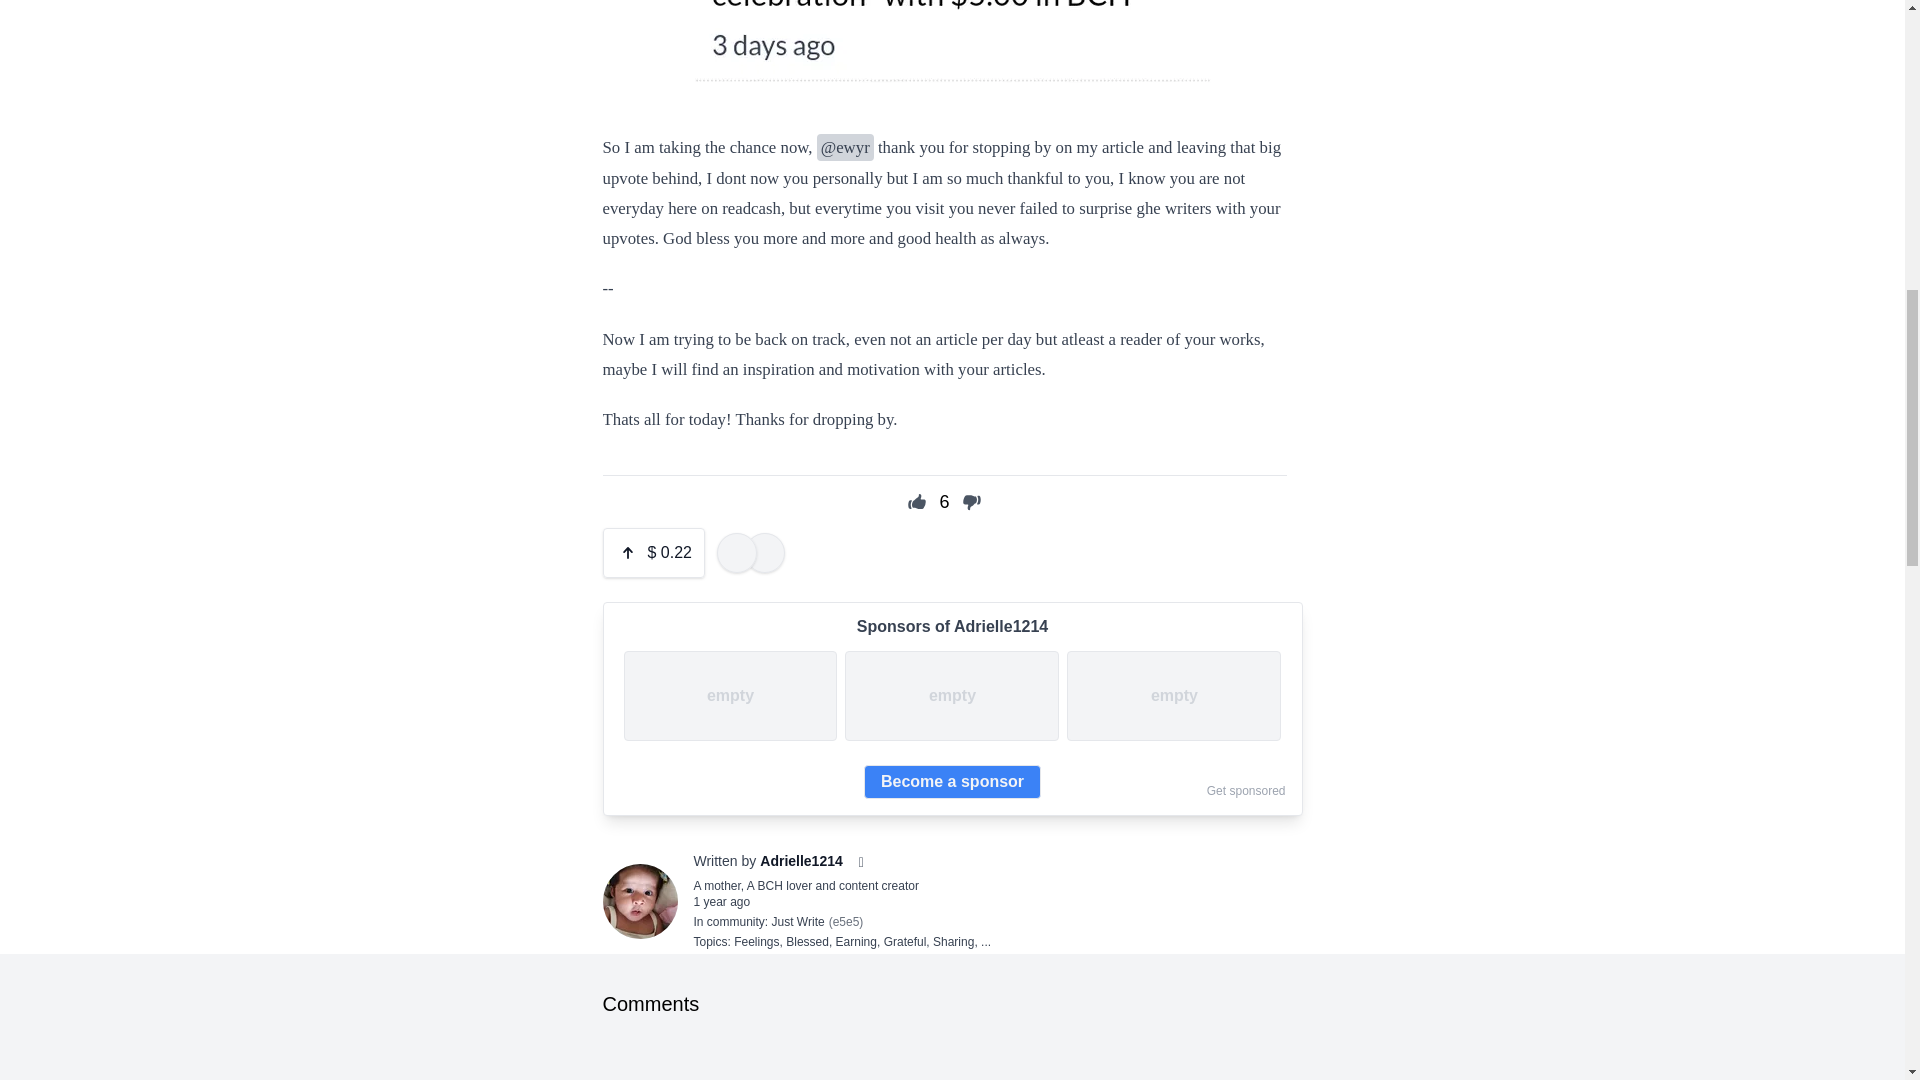  What do you see at coordinates (905, 942) in the screenshot?
I see `Grateful` at bounding box center [905, 942].